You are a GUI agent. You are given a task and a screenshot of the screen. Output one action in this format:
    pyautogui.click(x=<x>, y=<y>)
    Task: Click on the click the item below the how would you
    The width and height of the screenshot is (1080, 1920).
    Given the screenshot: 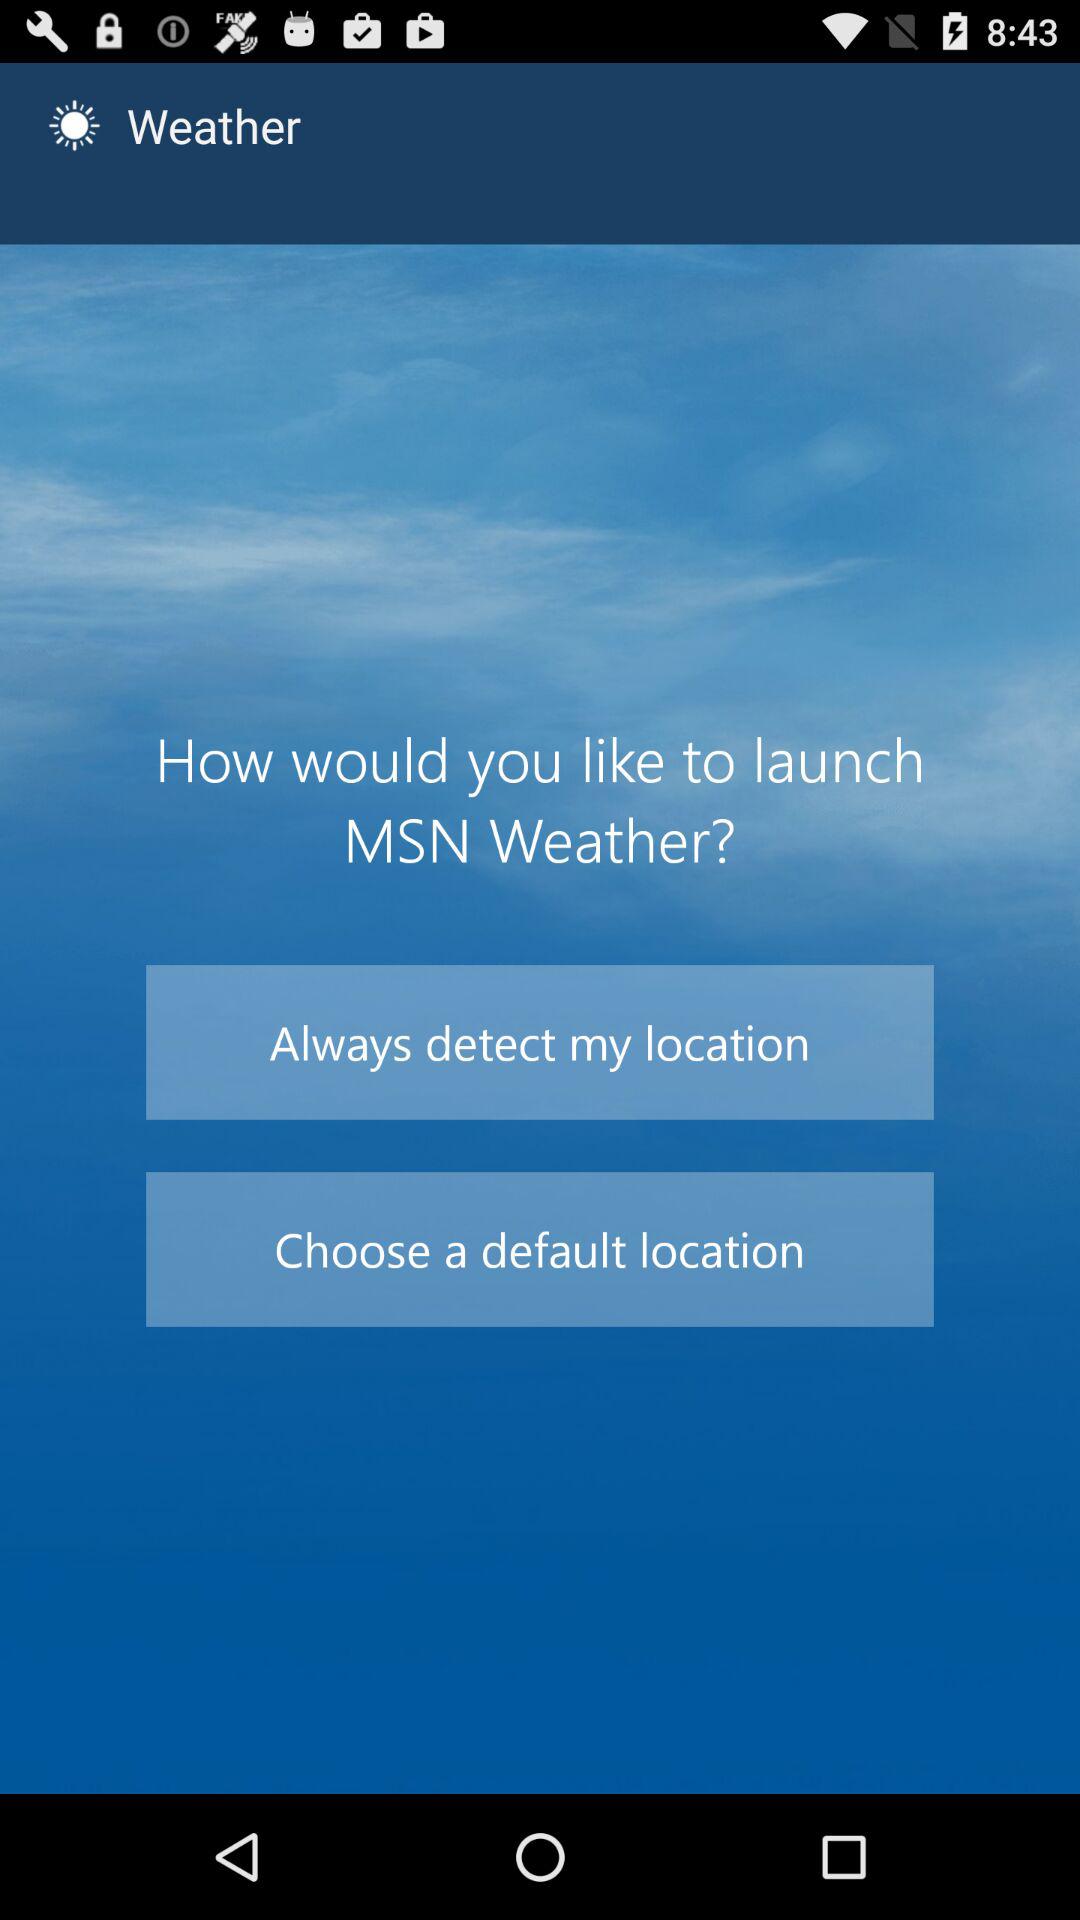 What is the action you would take?
    pyautogui.click(x=540, y=1042)
    